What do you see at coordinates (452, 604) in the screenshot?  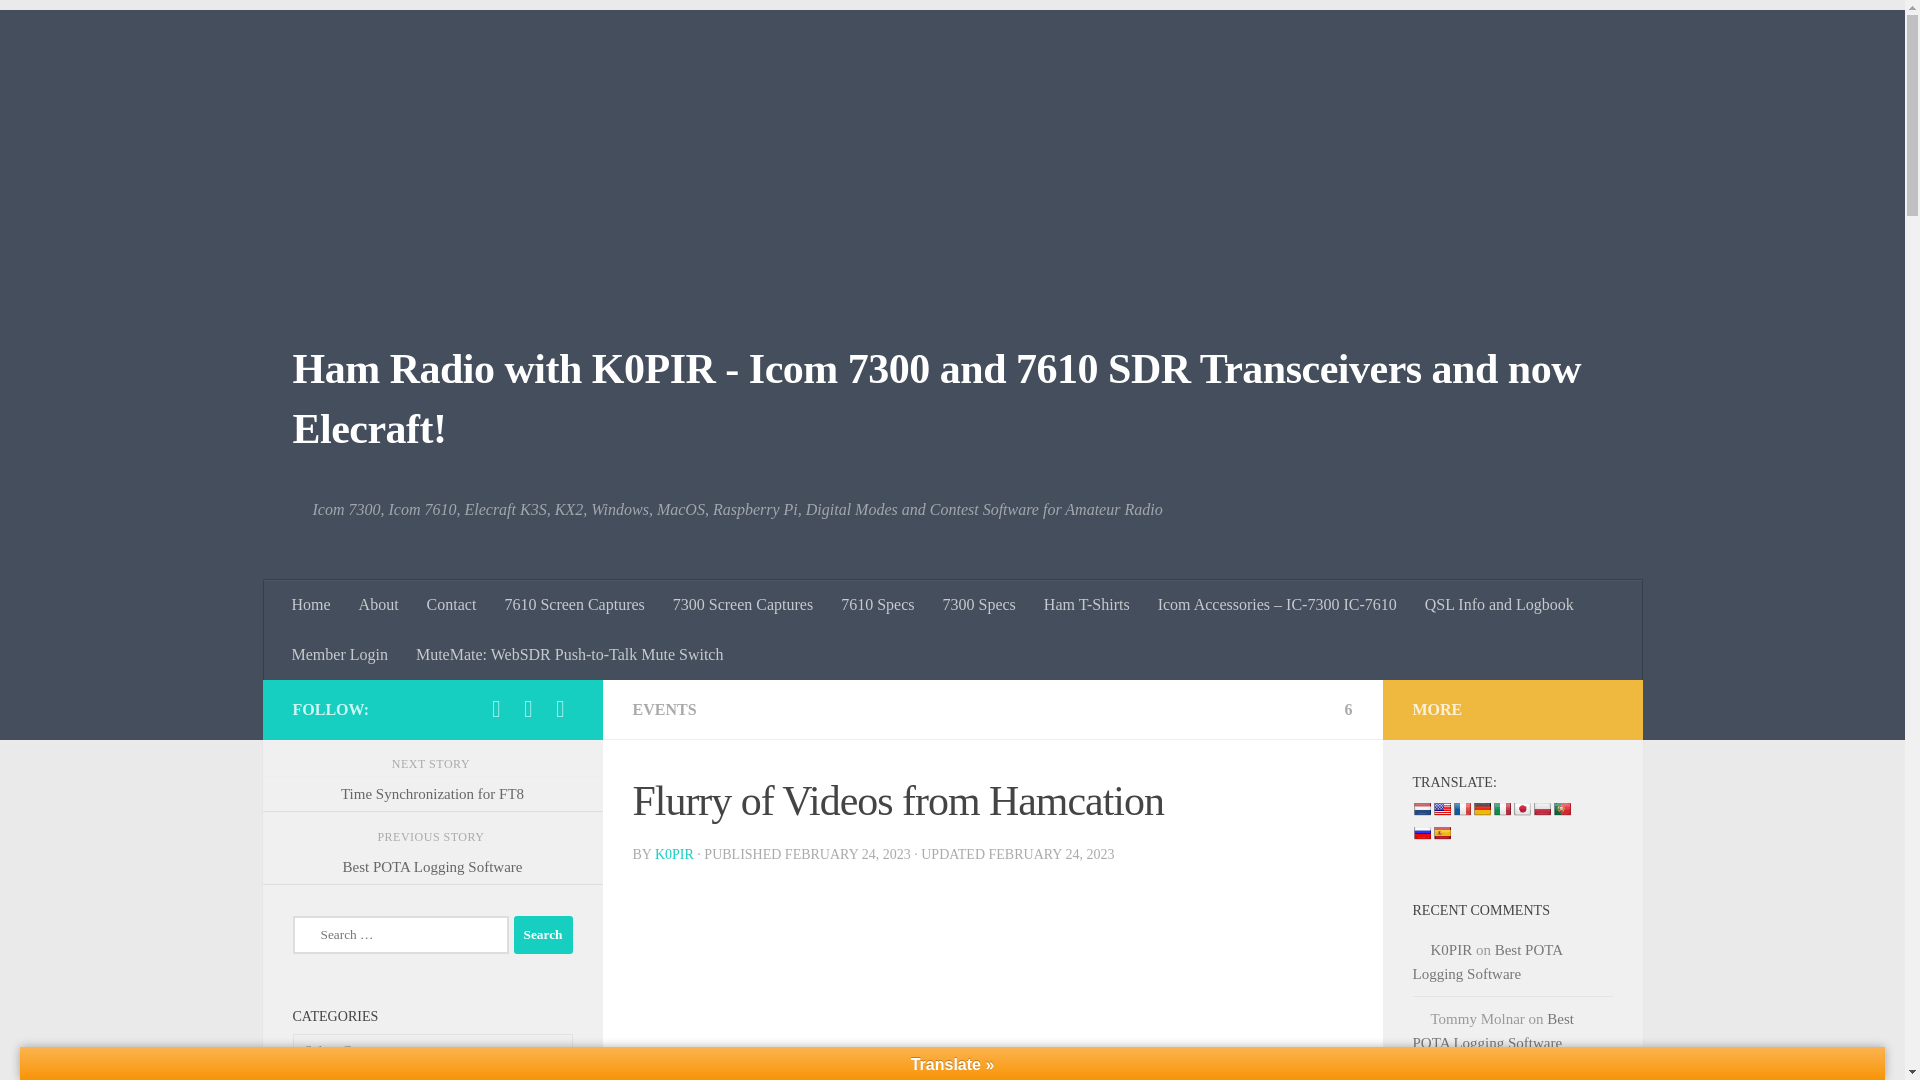 I see `Contact` at bounding box center [452, 604].